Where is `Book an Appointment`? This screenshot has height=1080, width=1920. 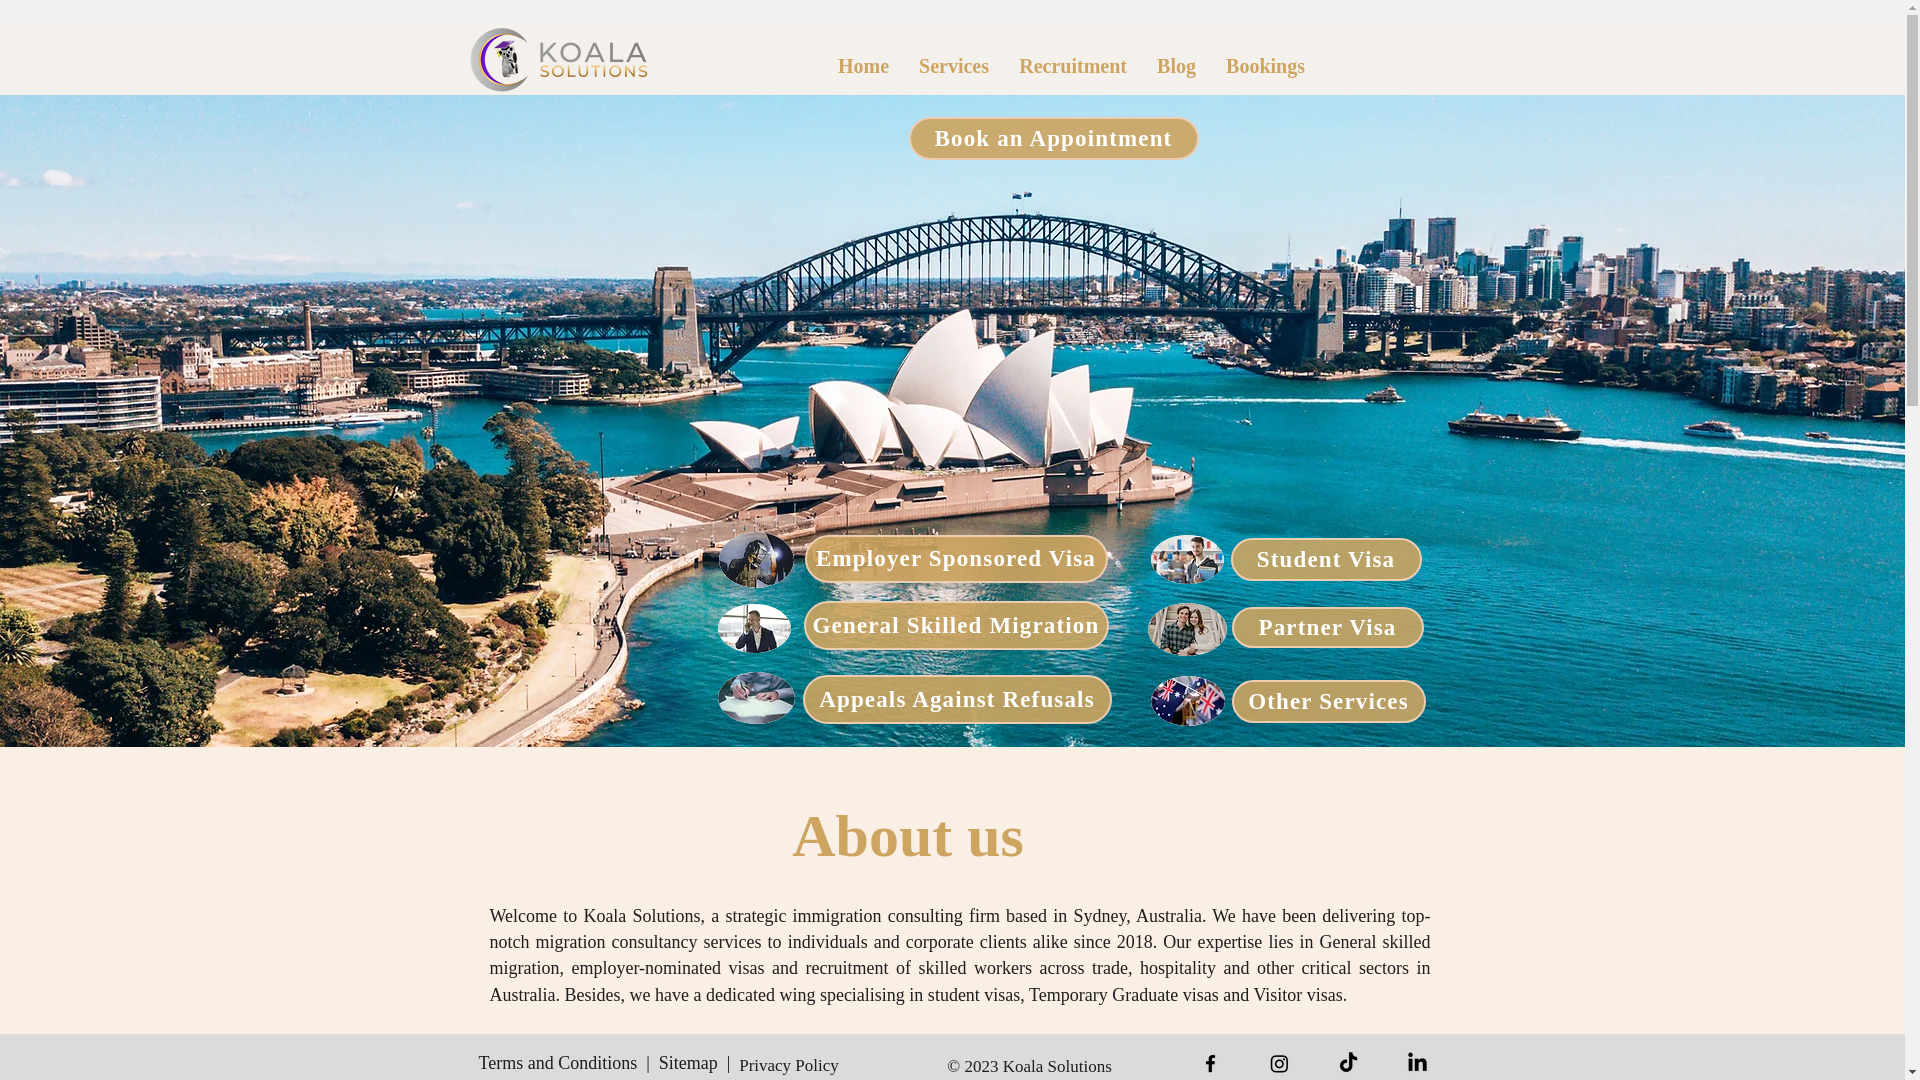
Book an Appointment is located at coordinates (1053, 138).